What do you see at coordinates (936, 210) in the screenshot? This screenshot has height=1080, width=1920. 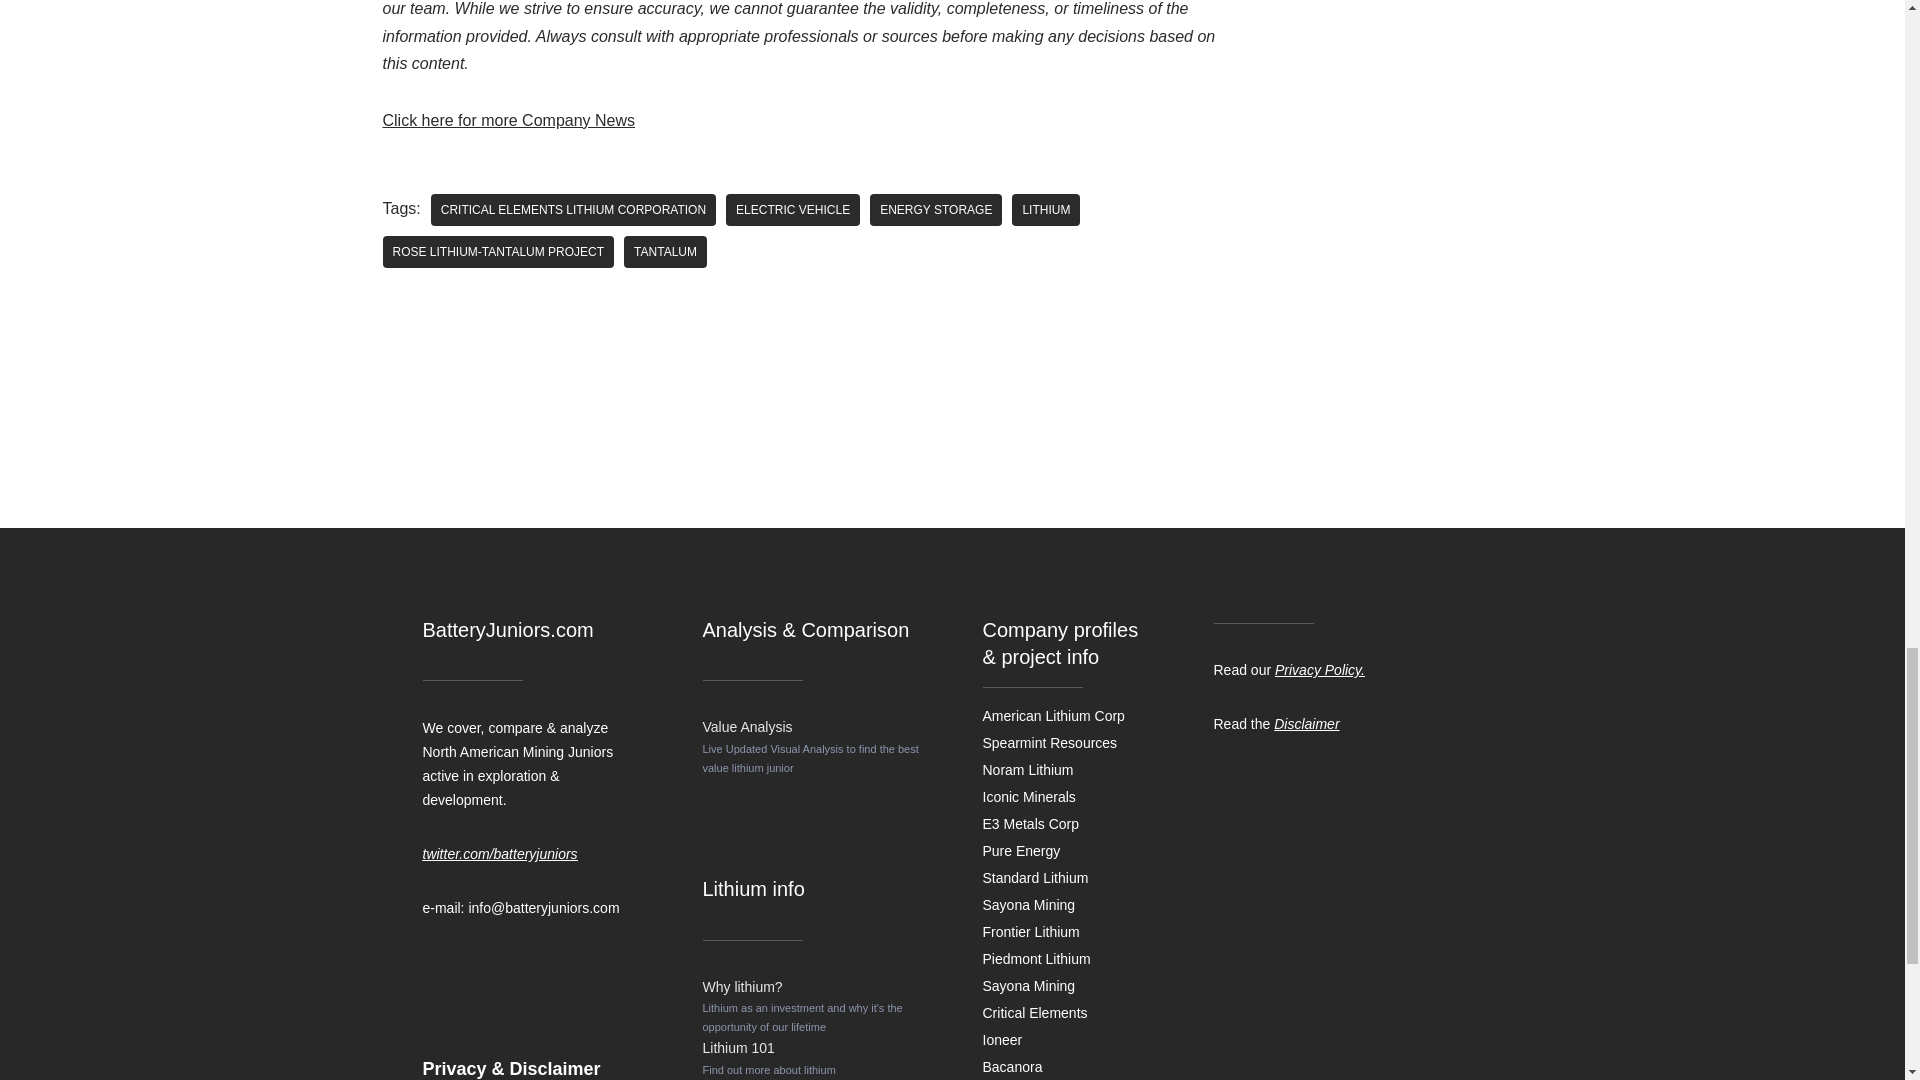 I see `Energy Storage` at bounding box center [936, 210].